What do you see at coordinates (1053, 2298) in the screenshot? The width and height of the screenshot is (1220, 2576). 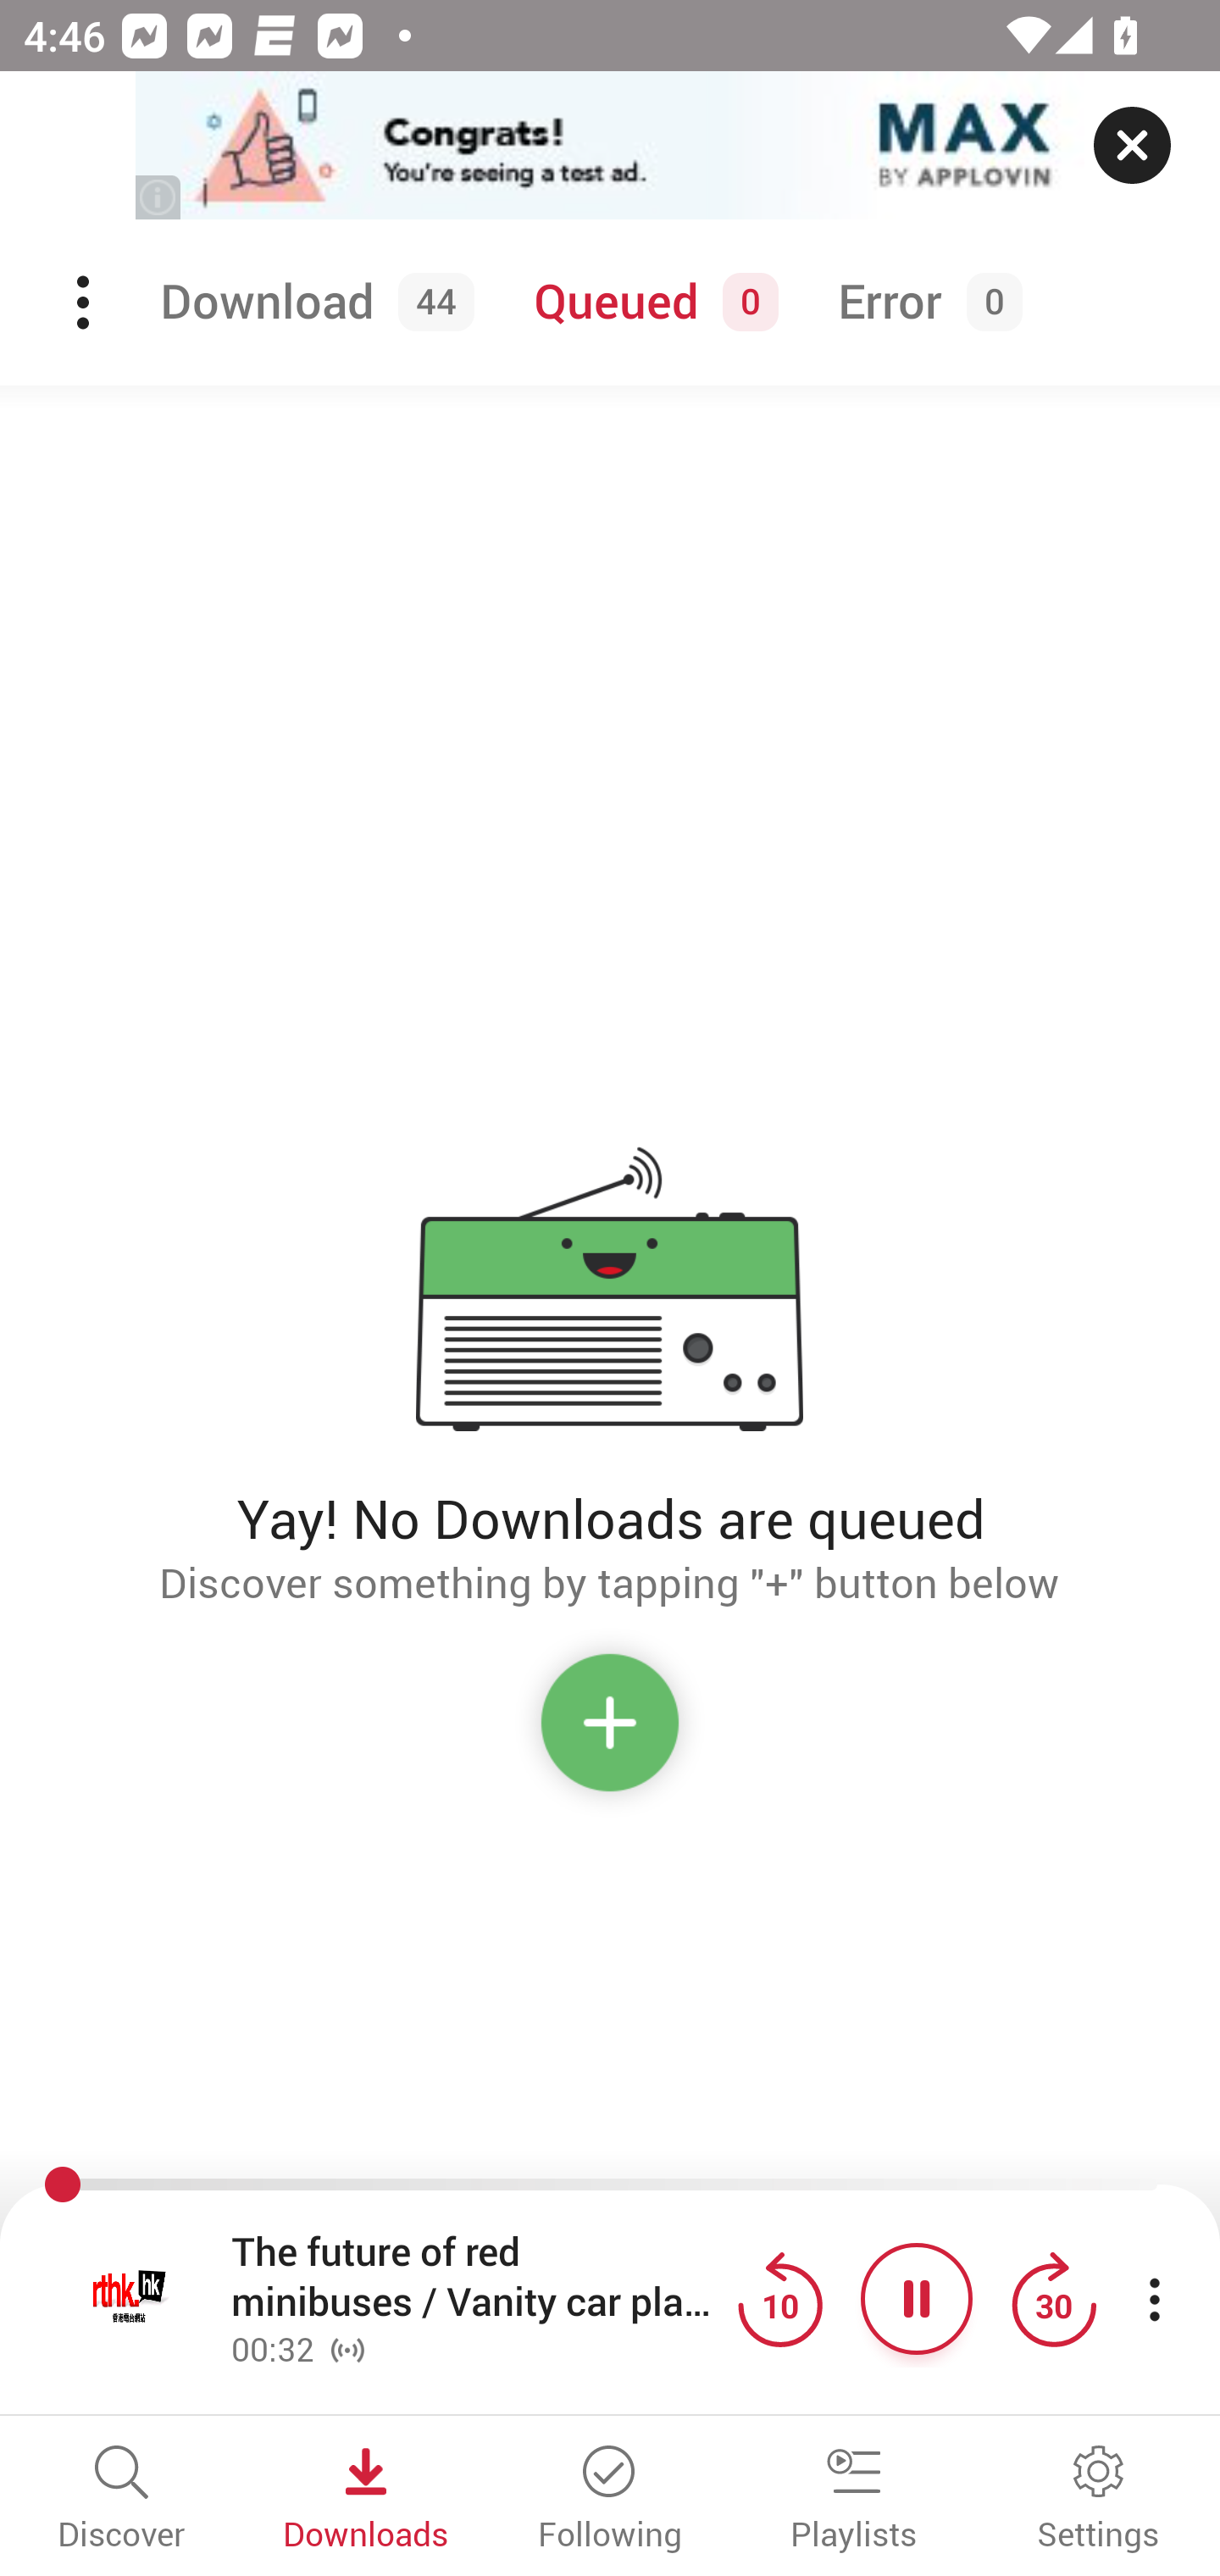 I see `Jump forward` at bounding box center [1053, 2298].